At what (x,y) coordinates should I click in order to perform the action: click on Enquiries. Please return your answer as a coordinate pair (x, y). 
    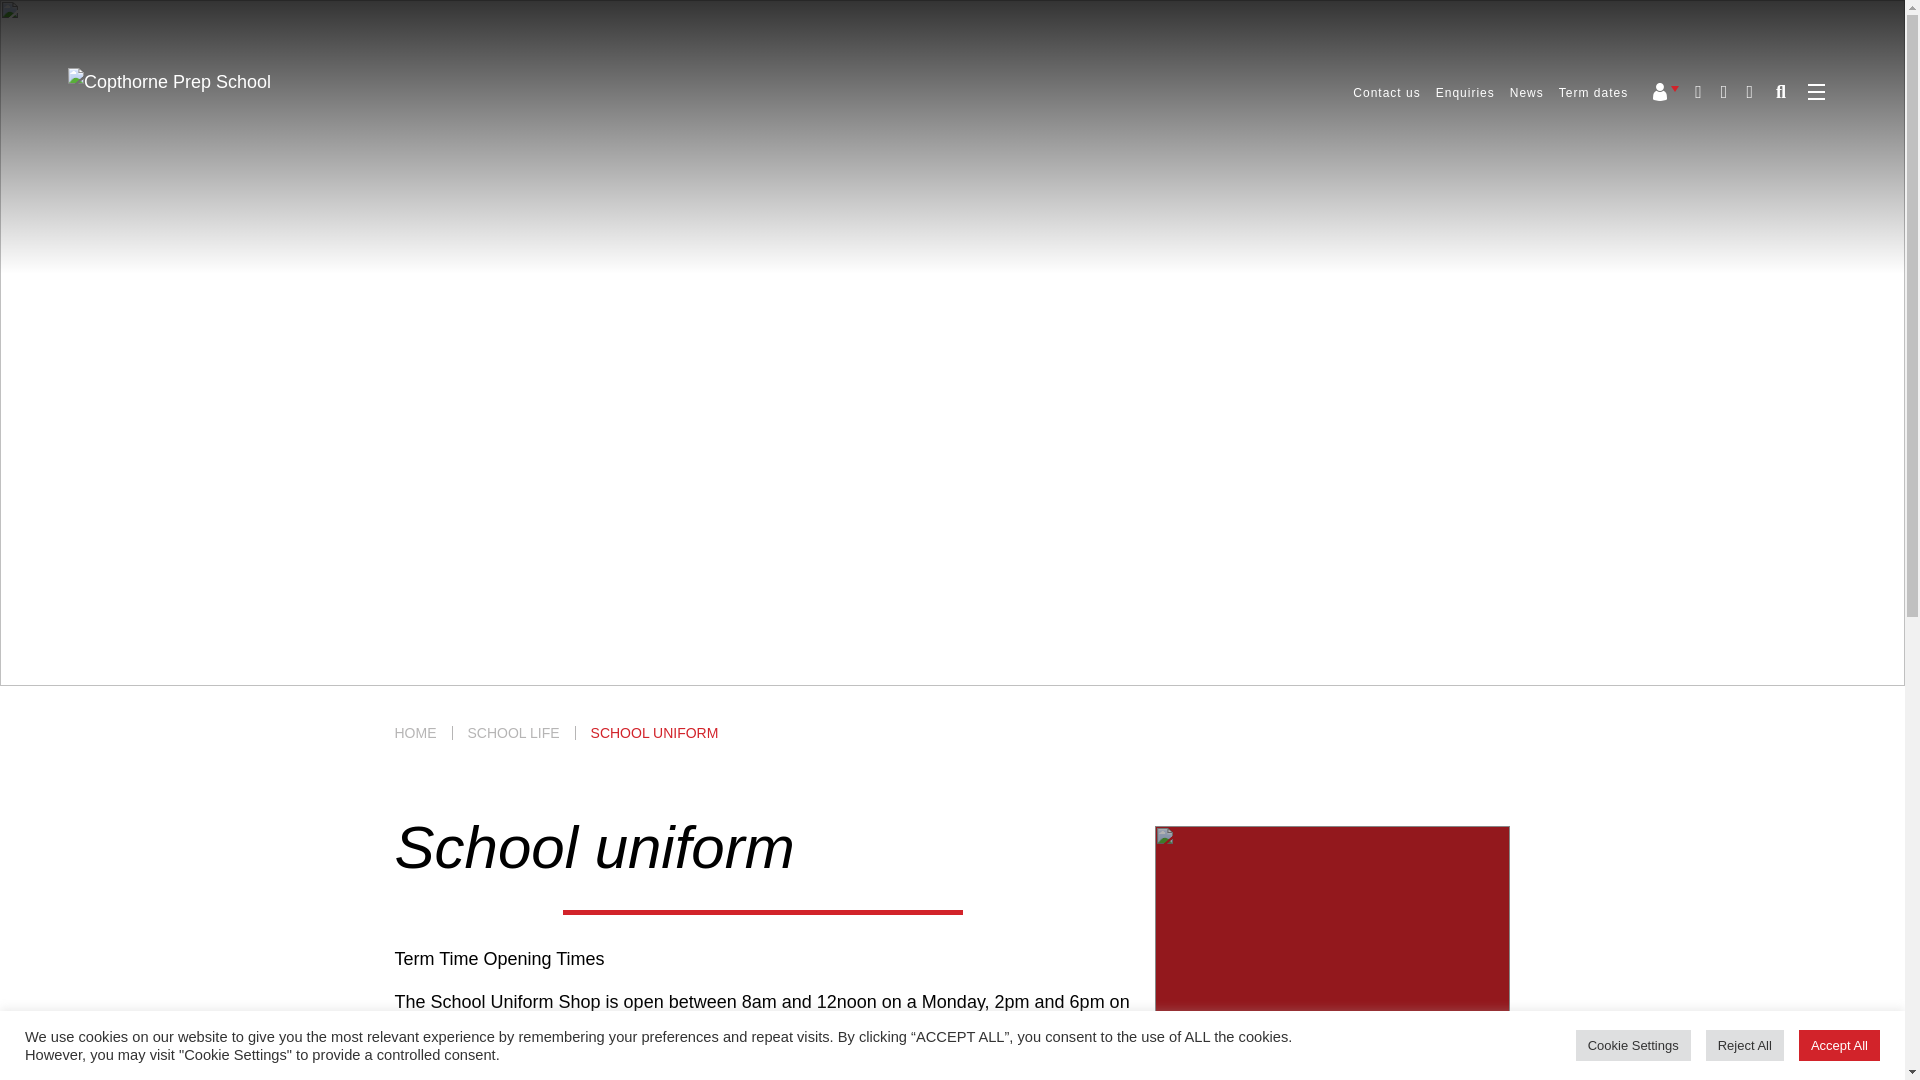
    Looking at the image, I should click on (1466, 93).